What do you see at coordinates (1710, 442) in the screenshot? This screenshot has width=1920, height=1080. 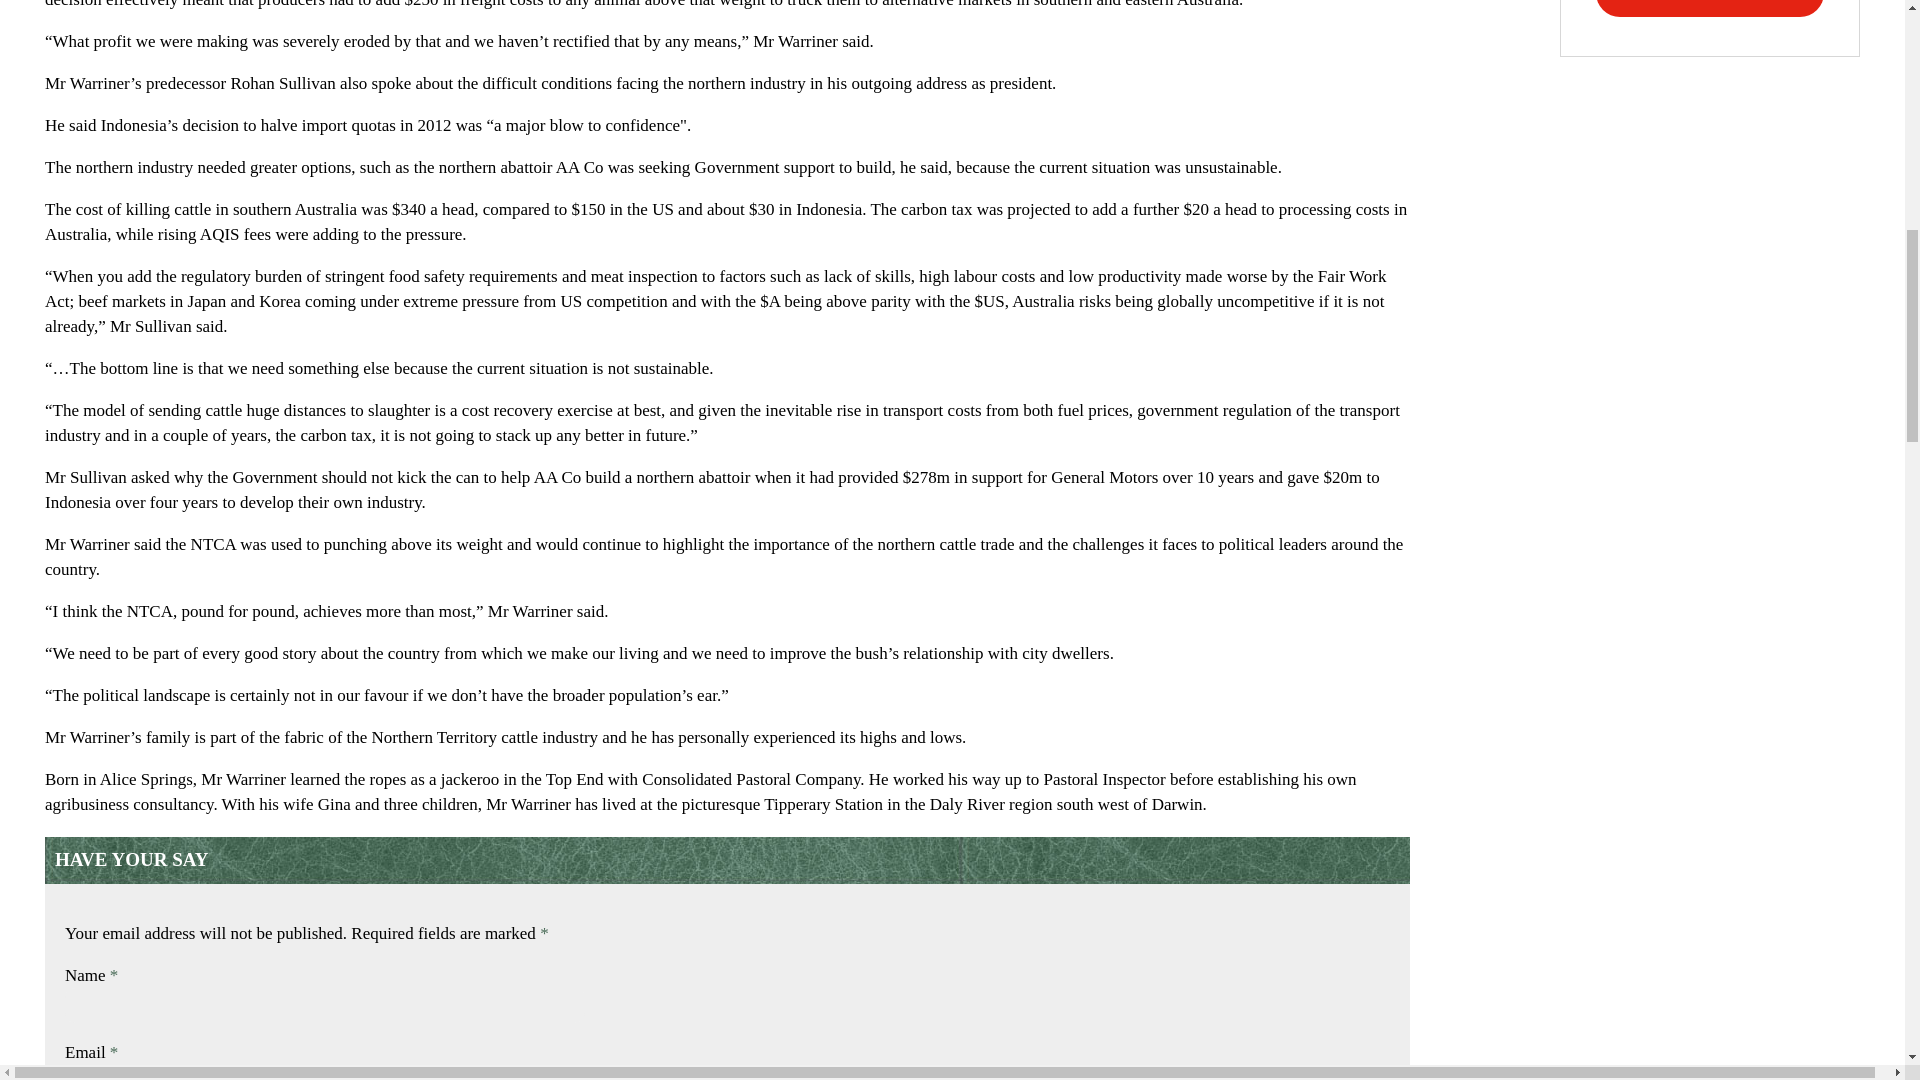 I see `3rd party ad content` at bounding box center [1710, 442].